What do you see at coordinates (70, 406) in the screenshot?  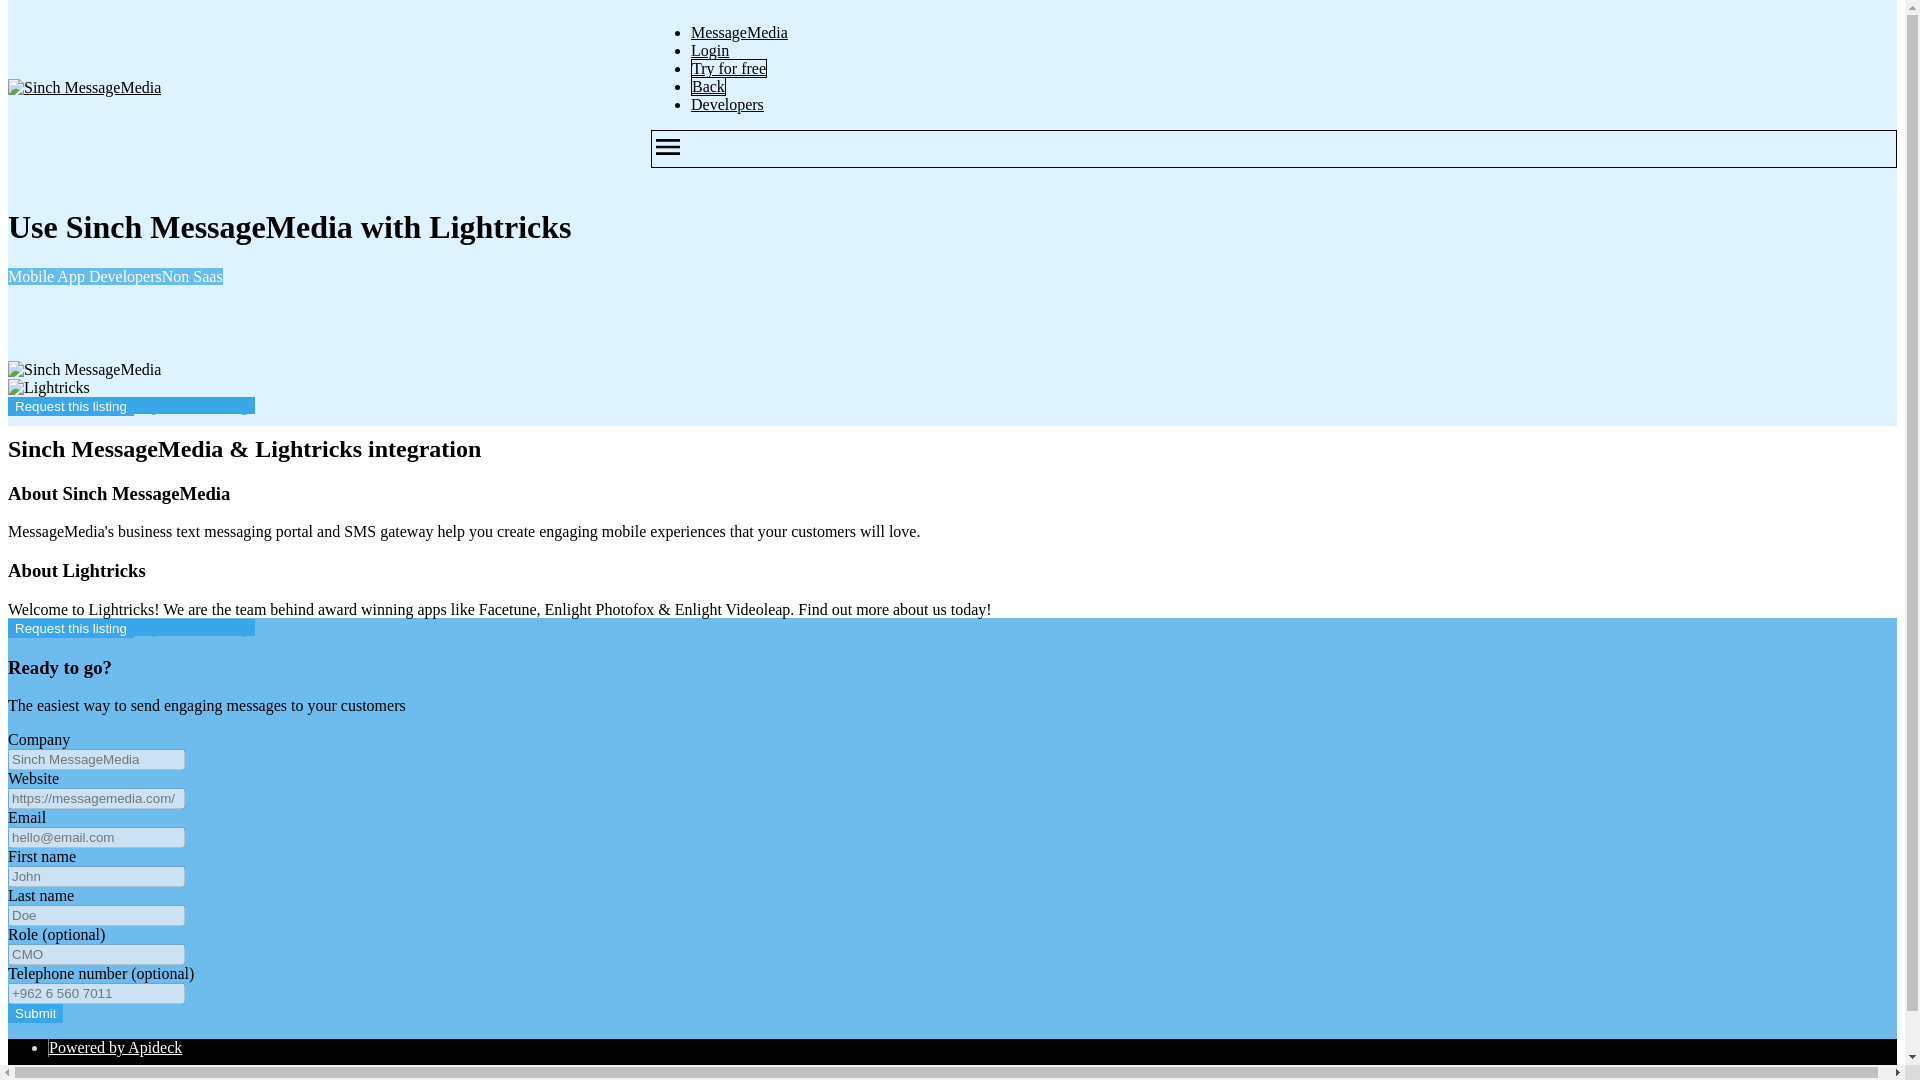 I see `Request this listing` at bounding box center [70, 406].